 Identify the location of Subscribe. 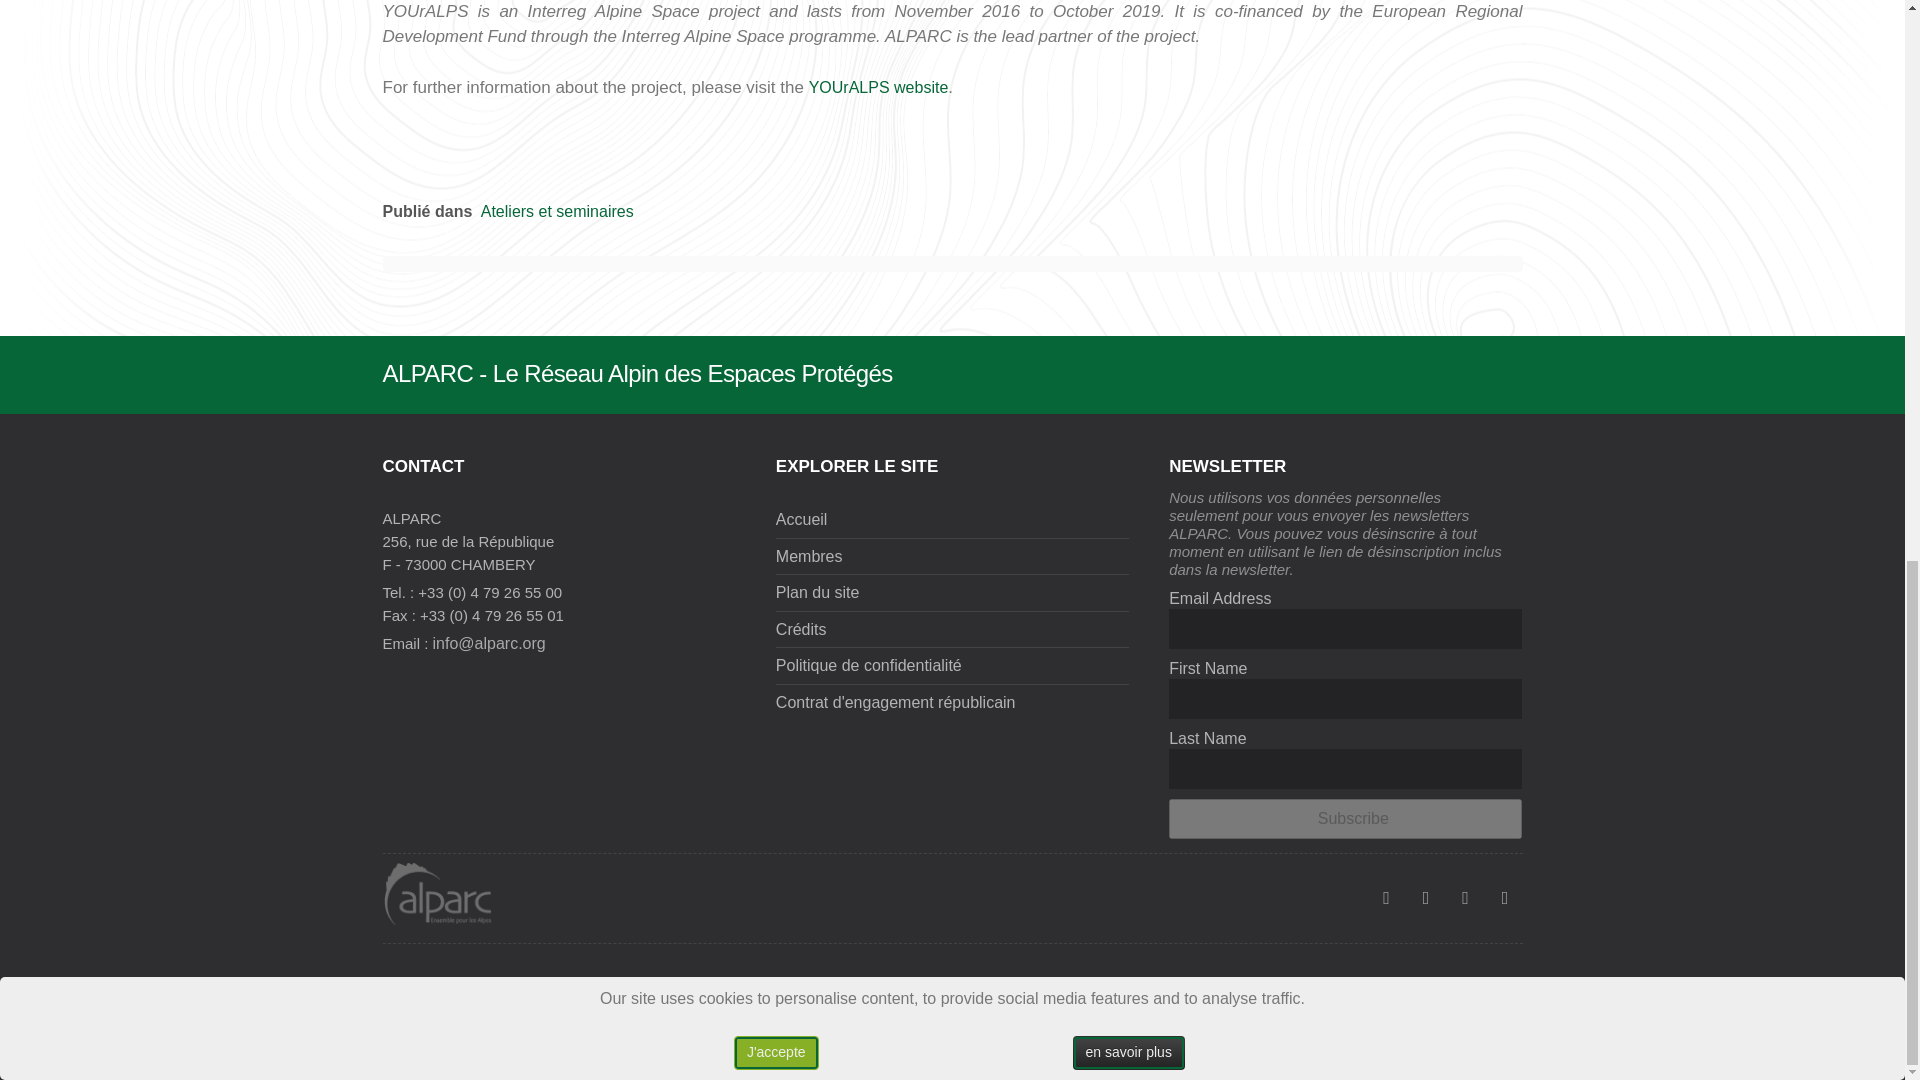
(1346, 819).